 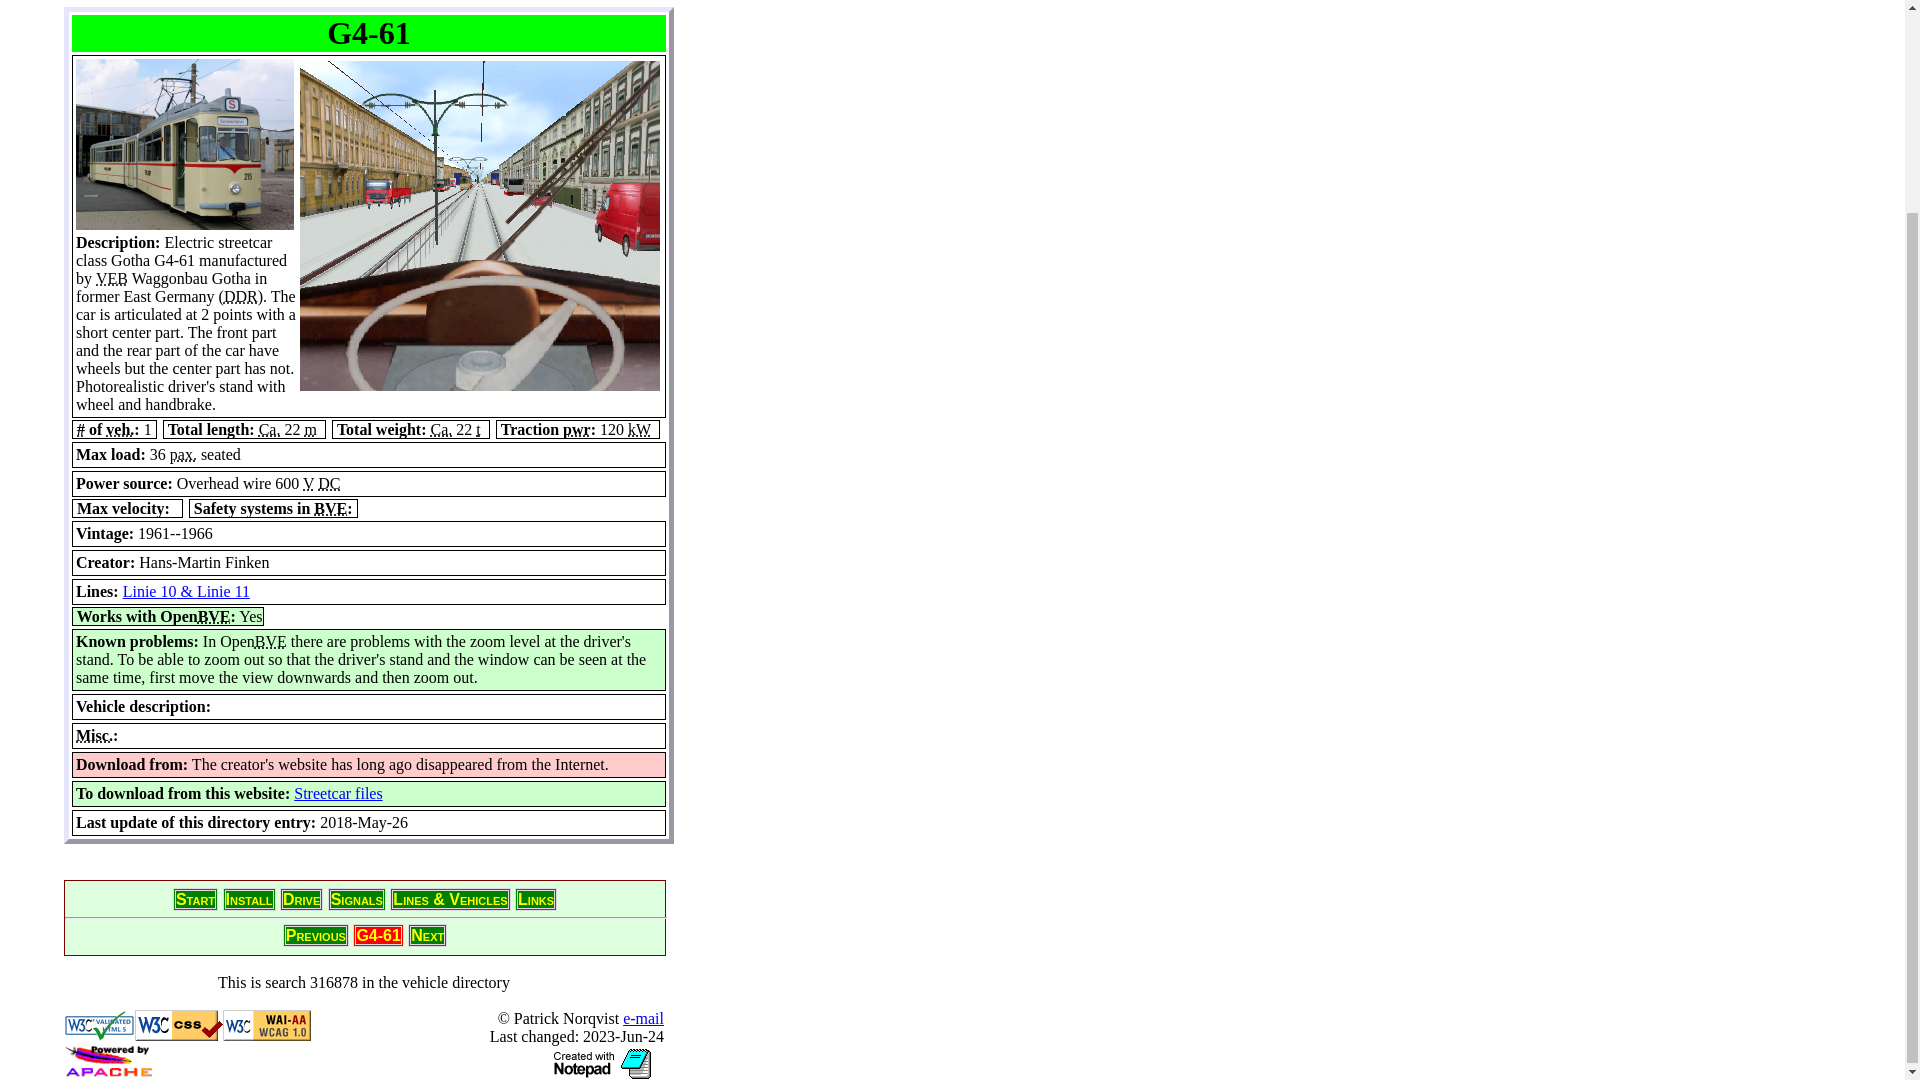 What do you see at coordinates (120, 430) in the screenshot?
I see `vehicles` at bounding box center [120, 430].